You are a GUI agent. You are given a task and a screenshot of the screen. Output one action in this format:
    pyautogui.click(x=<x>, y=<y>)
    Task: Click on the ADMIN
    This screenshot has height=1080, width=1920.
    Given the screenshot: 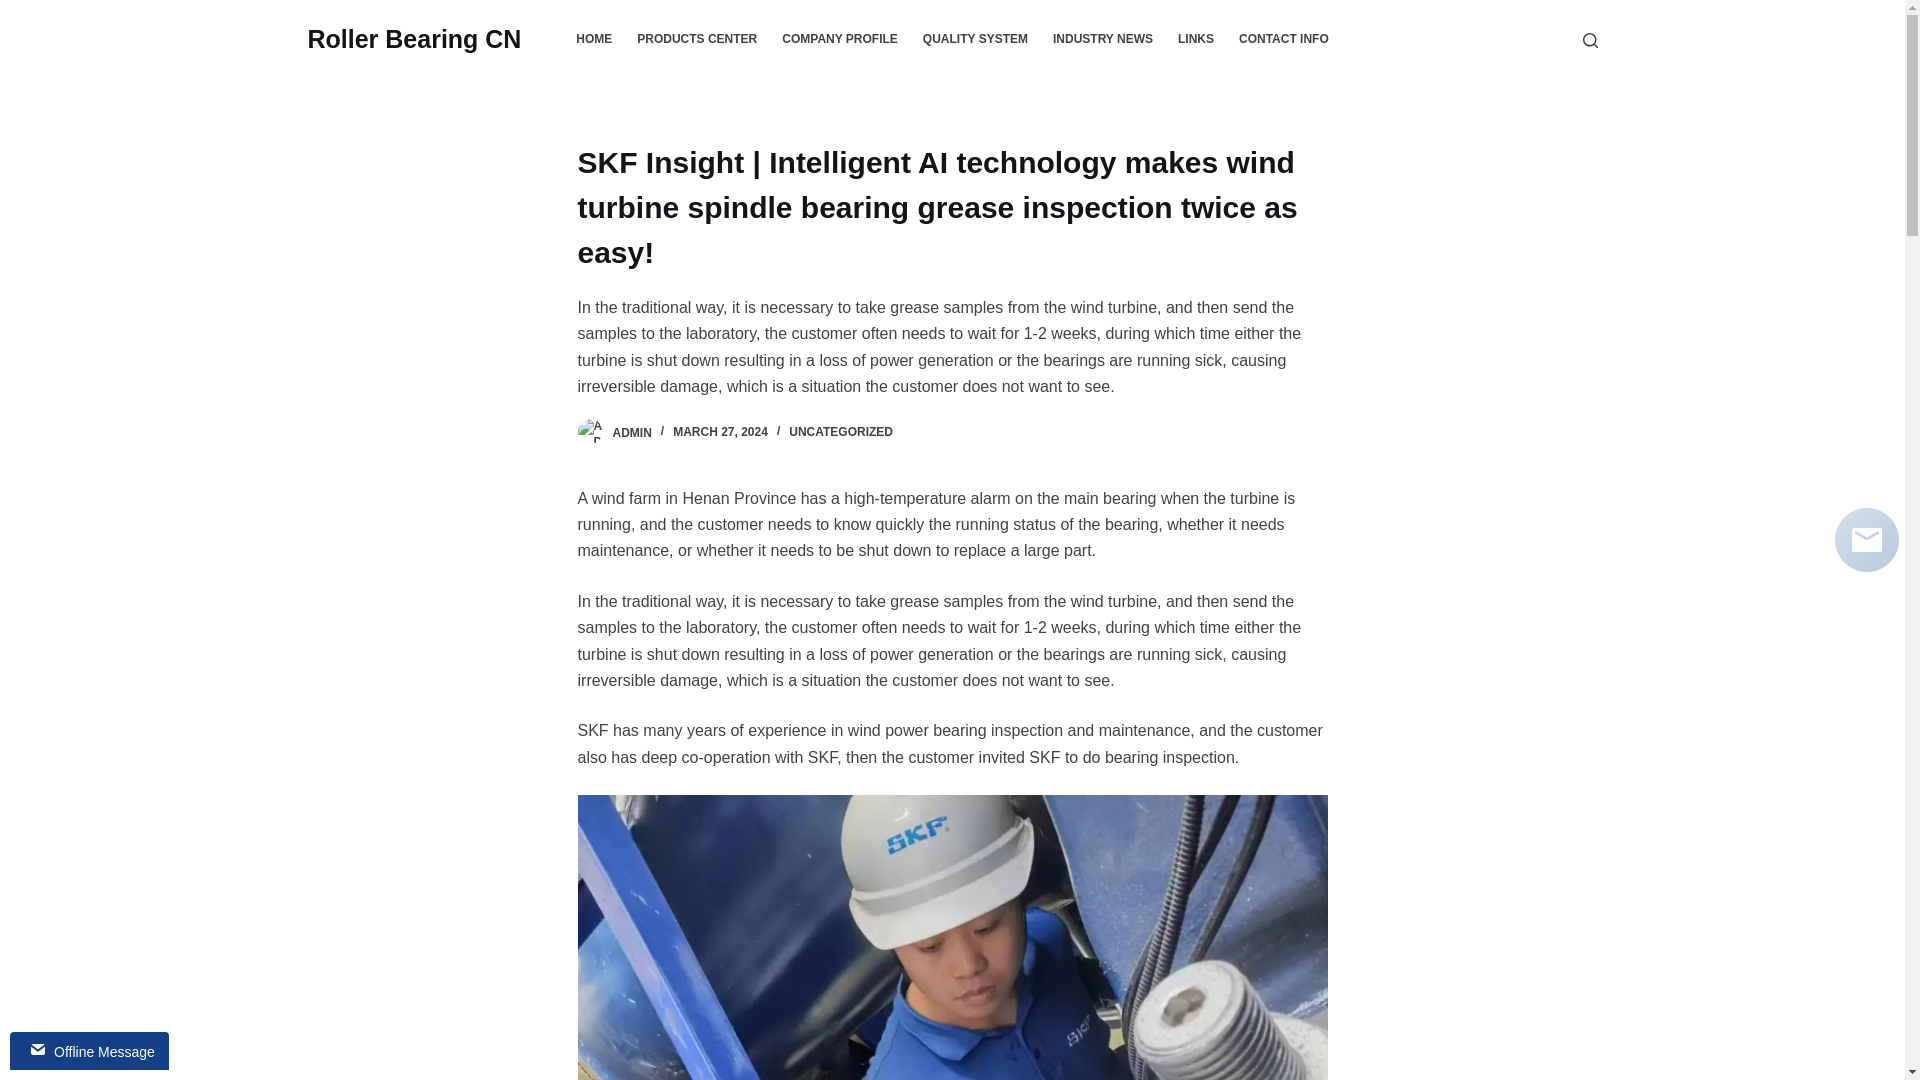 What is the action you would take?
    pyautogui.click(x=631, y=432)
    